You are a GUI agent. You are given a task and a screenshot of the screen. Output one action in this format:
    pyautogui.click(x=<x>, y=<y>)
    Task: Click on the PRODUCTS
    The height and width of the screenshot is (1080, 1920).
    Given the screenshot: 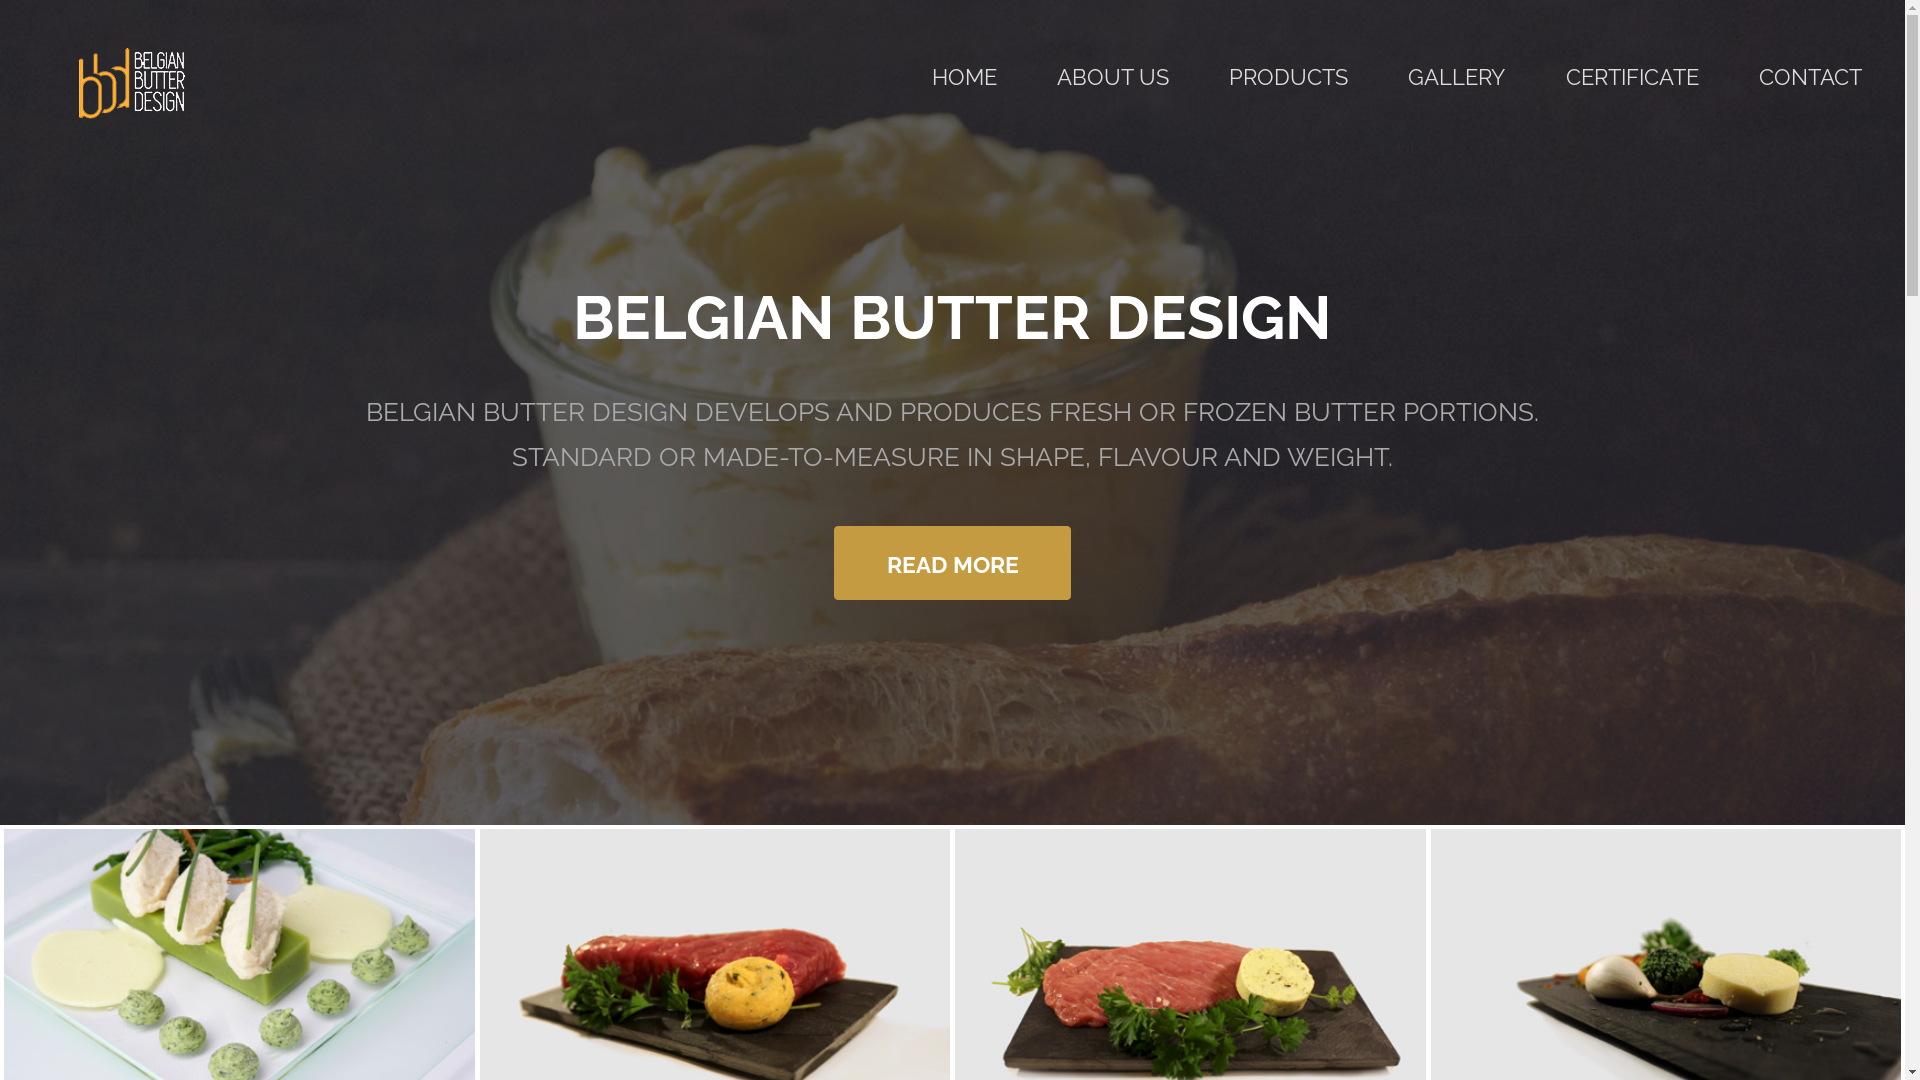 What is the action you would take?
    pyautogui.click(x=1288, y=78)
    